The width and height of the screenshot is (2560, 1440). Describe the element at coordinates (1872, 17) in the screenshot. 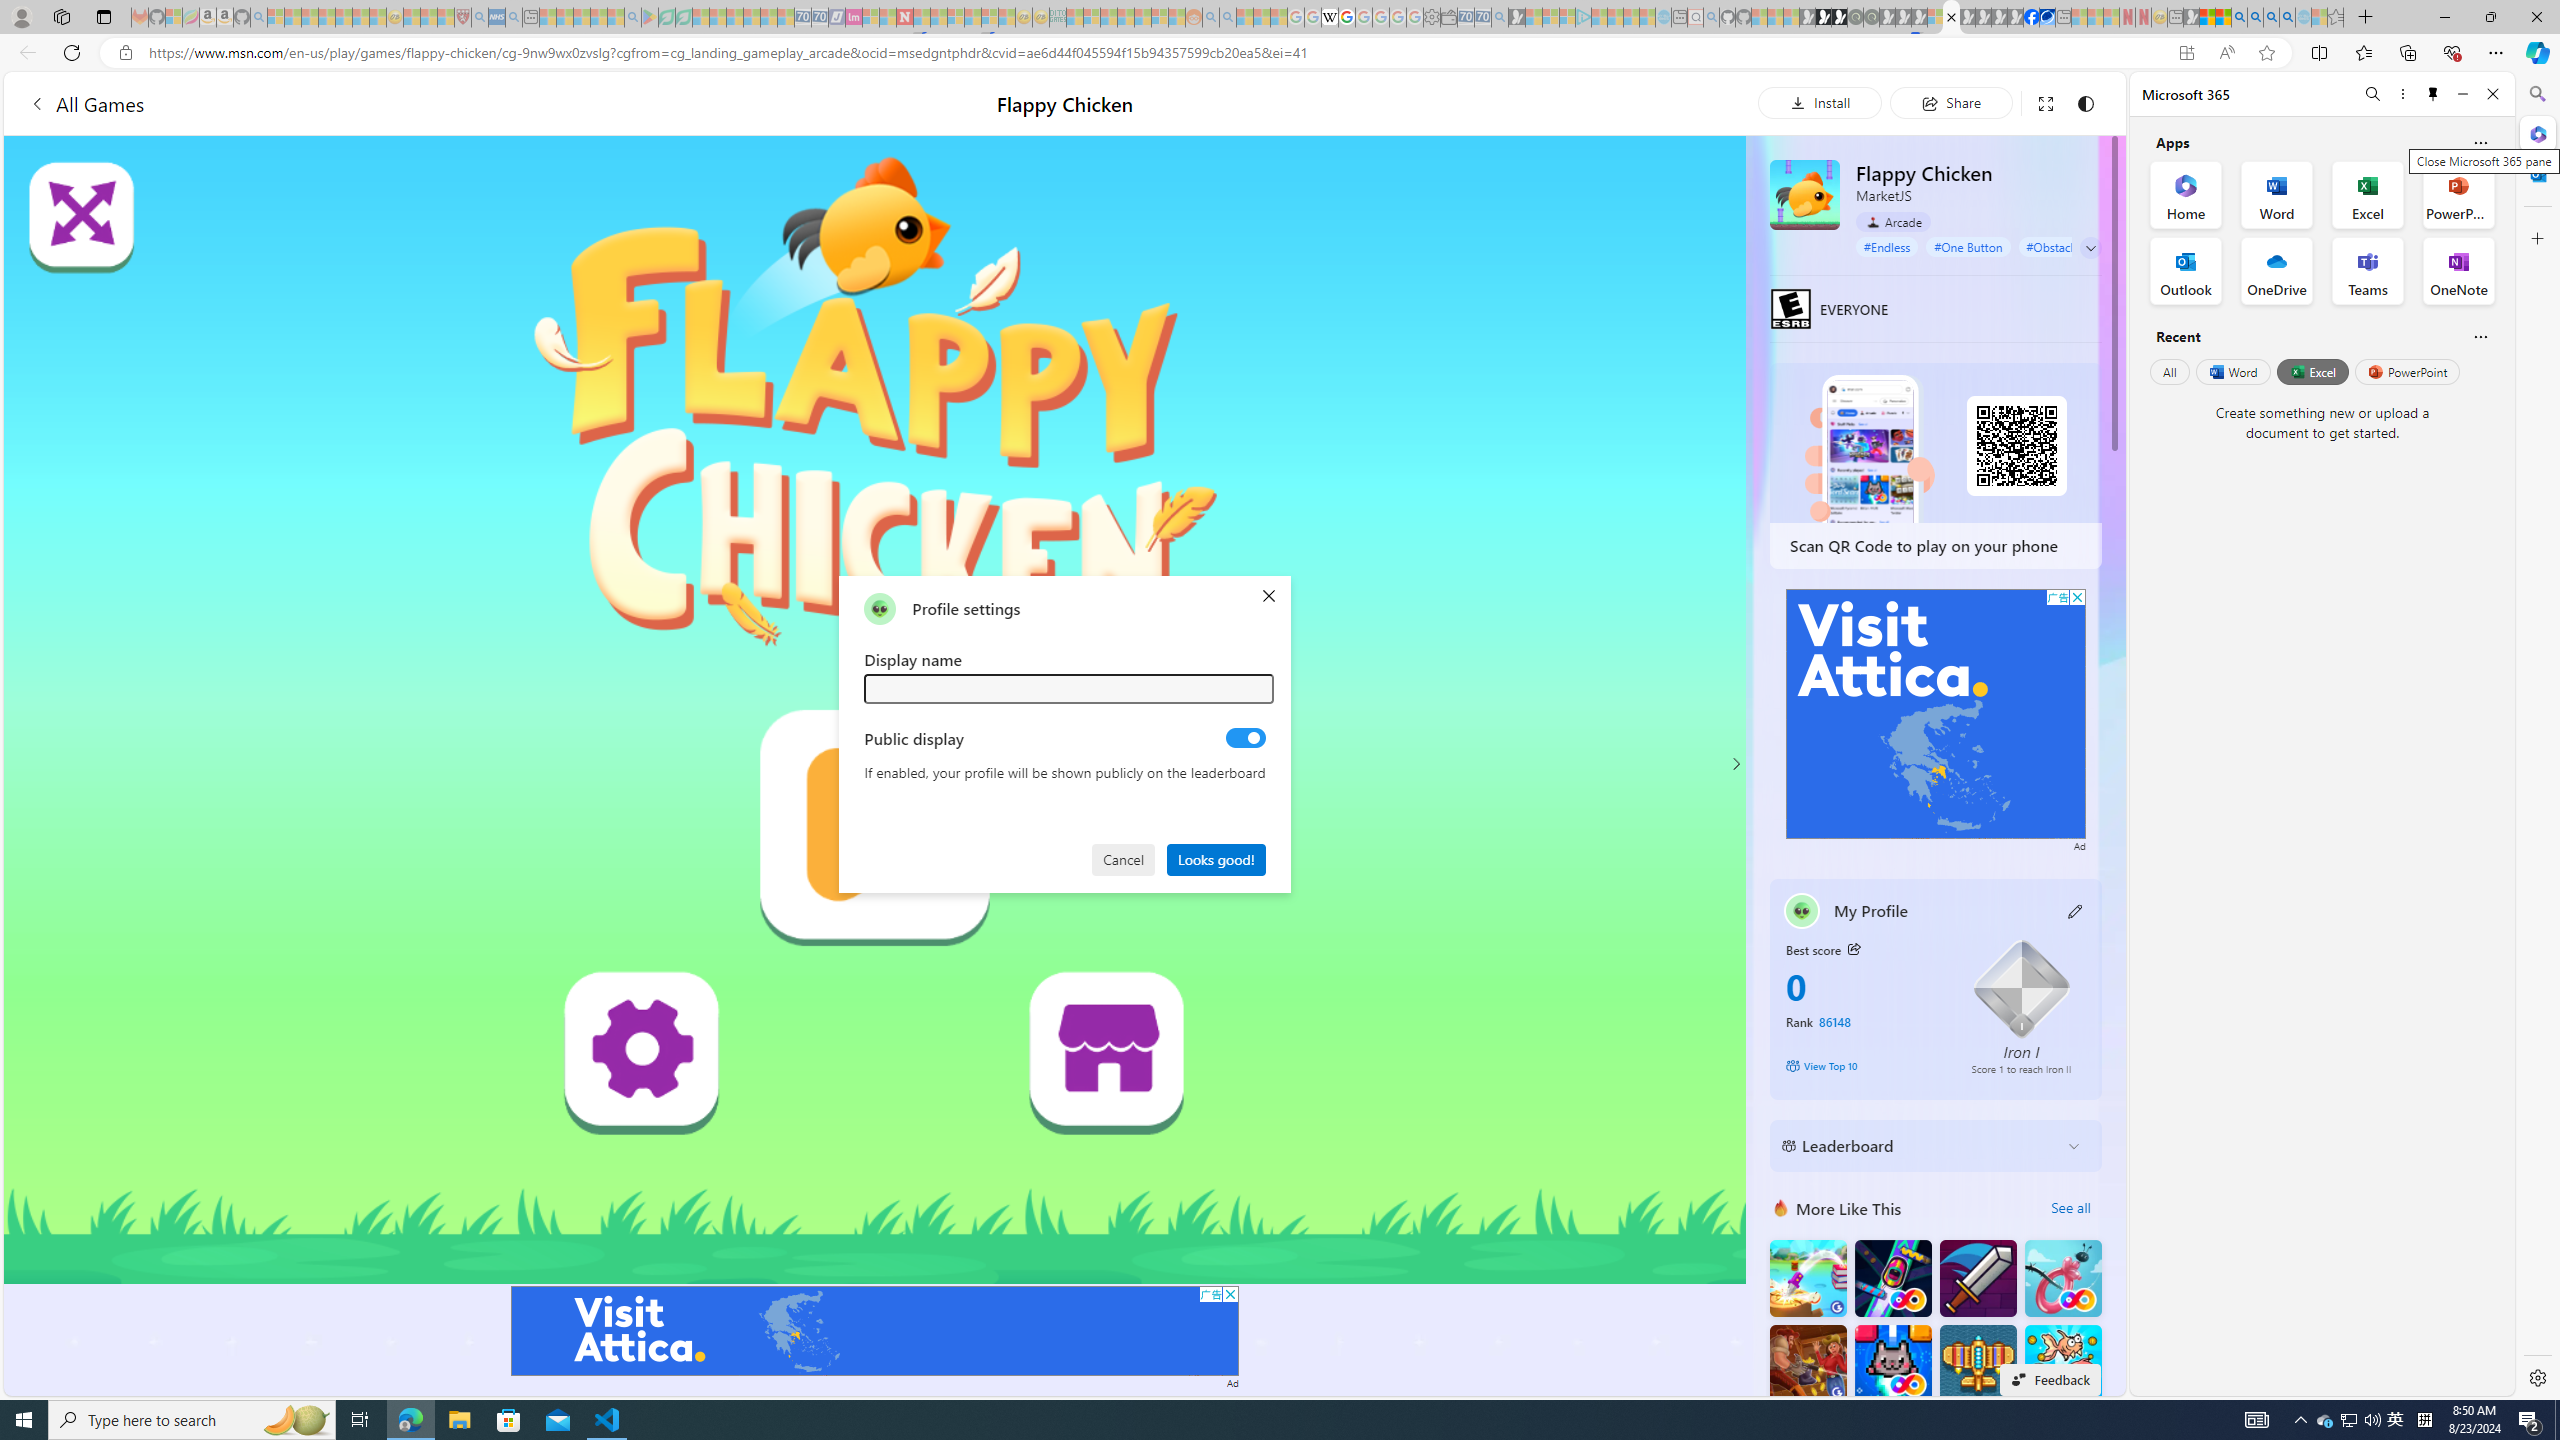

I see `Future Focus Report 2024 - Sleeping` at that location.